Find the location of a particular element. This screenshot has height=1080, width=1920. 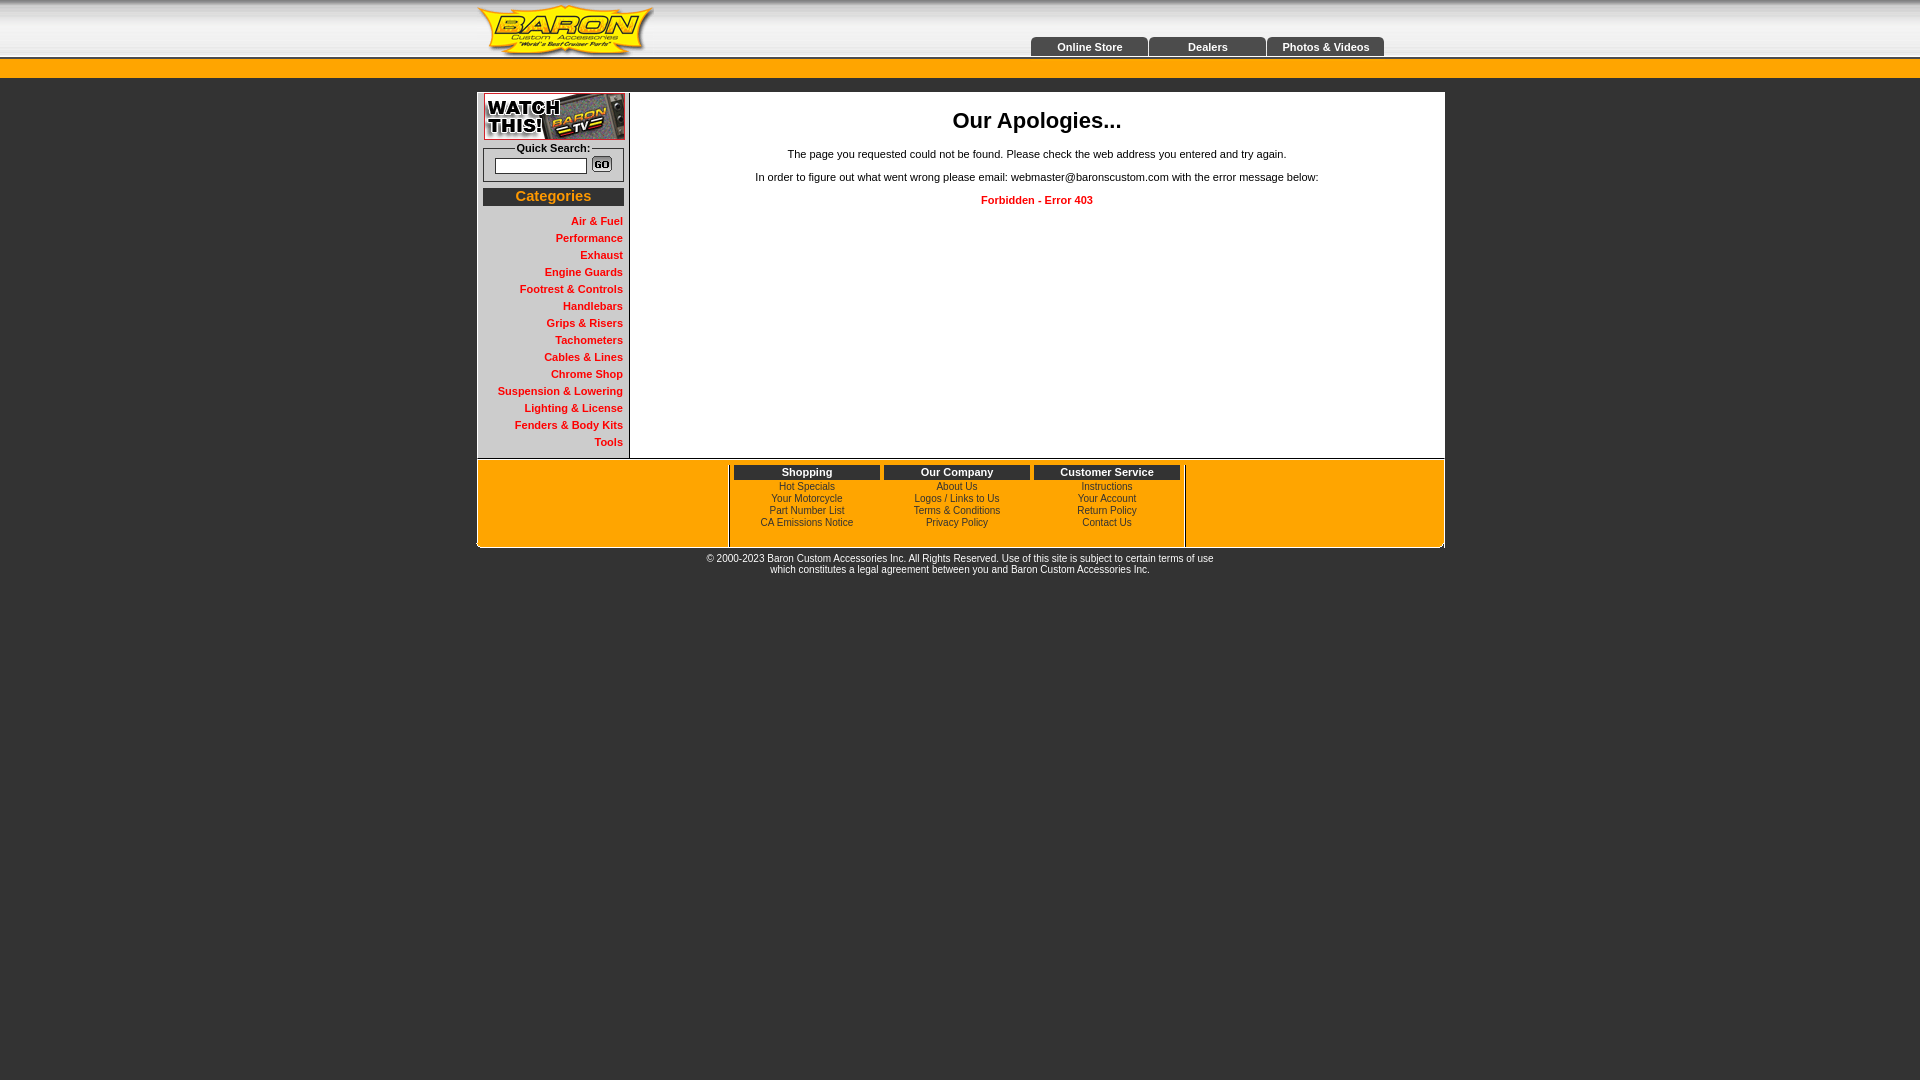

Grips & Risers is located at coordinates (585, 323).